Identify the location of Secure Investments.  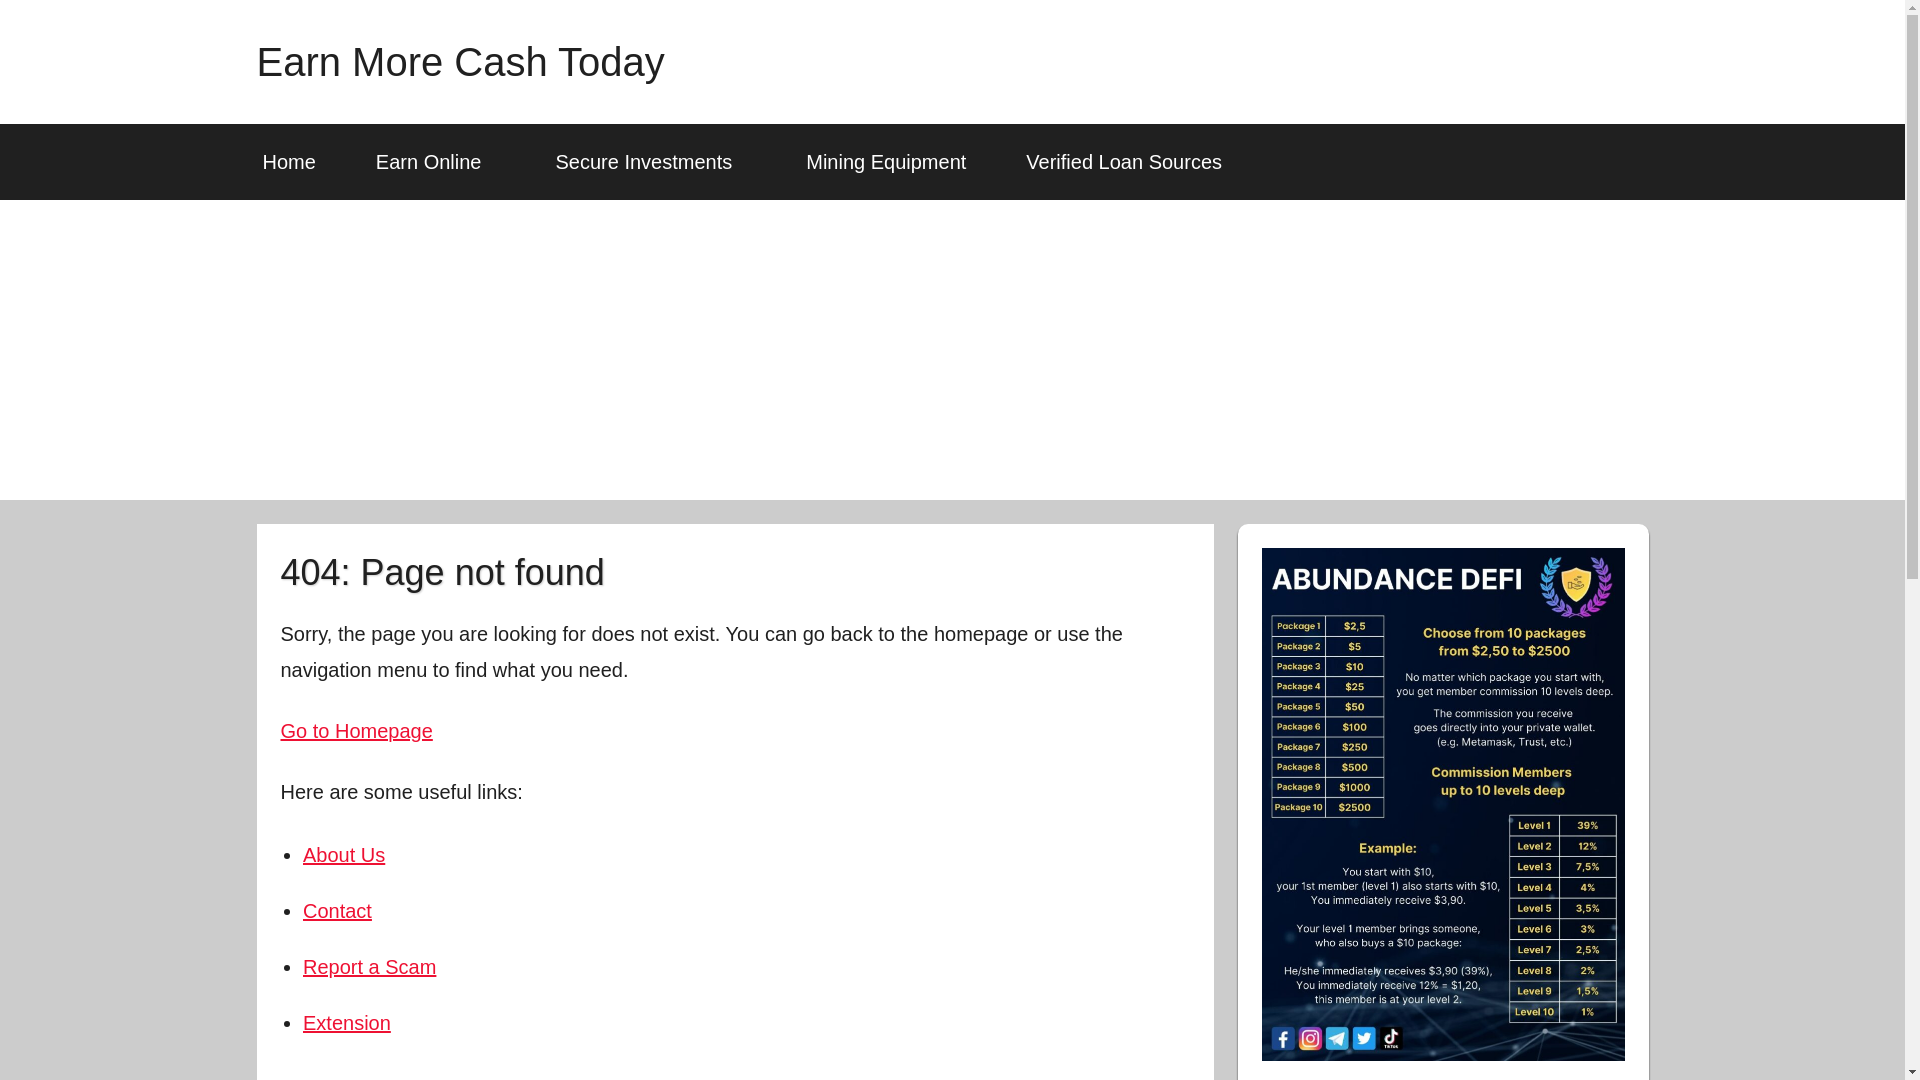
(650, 162).